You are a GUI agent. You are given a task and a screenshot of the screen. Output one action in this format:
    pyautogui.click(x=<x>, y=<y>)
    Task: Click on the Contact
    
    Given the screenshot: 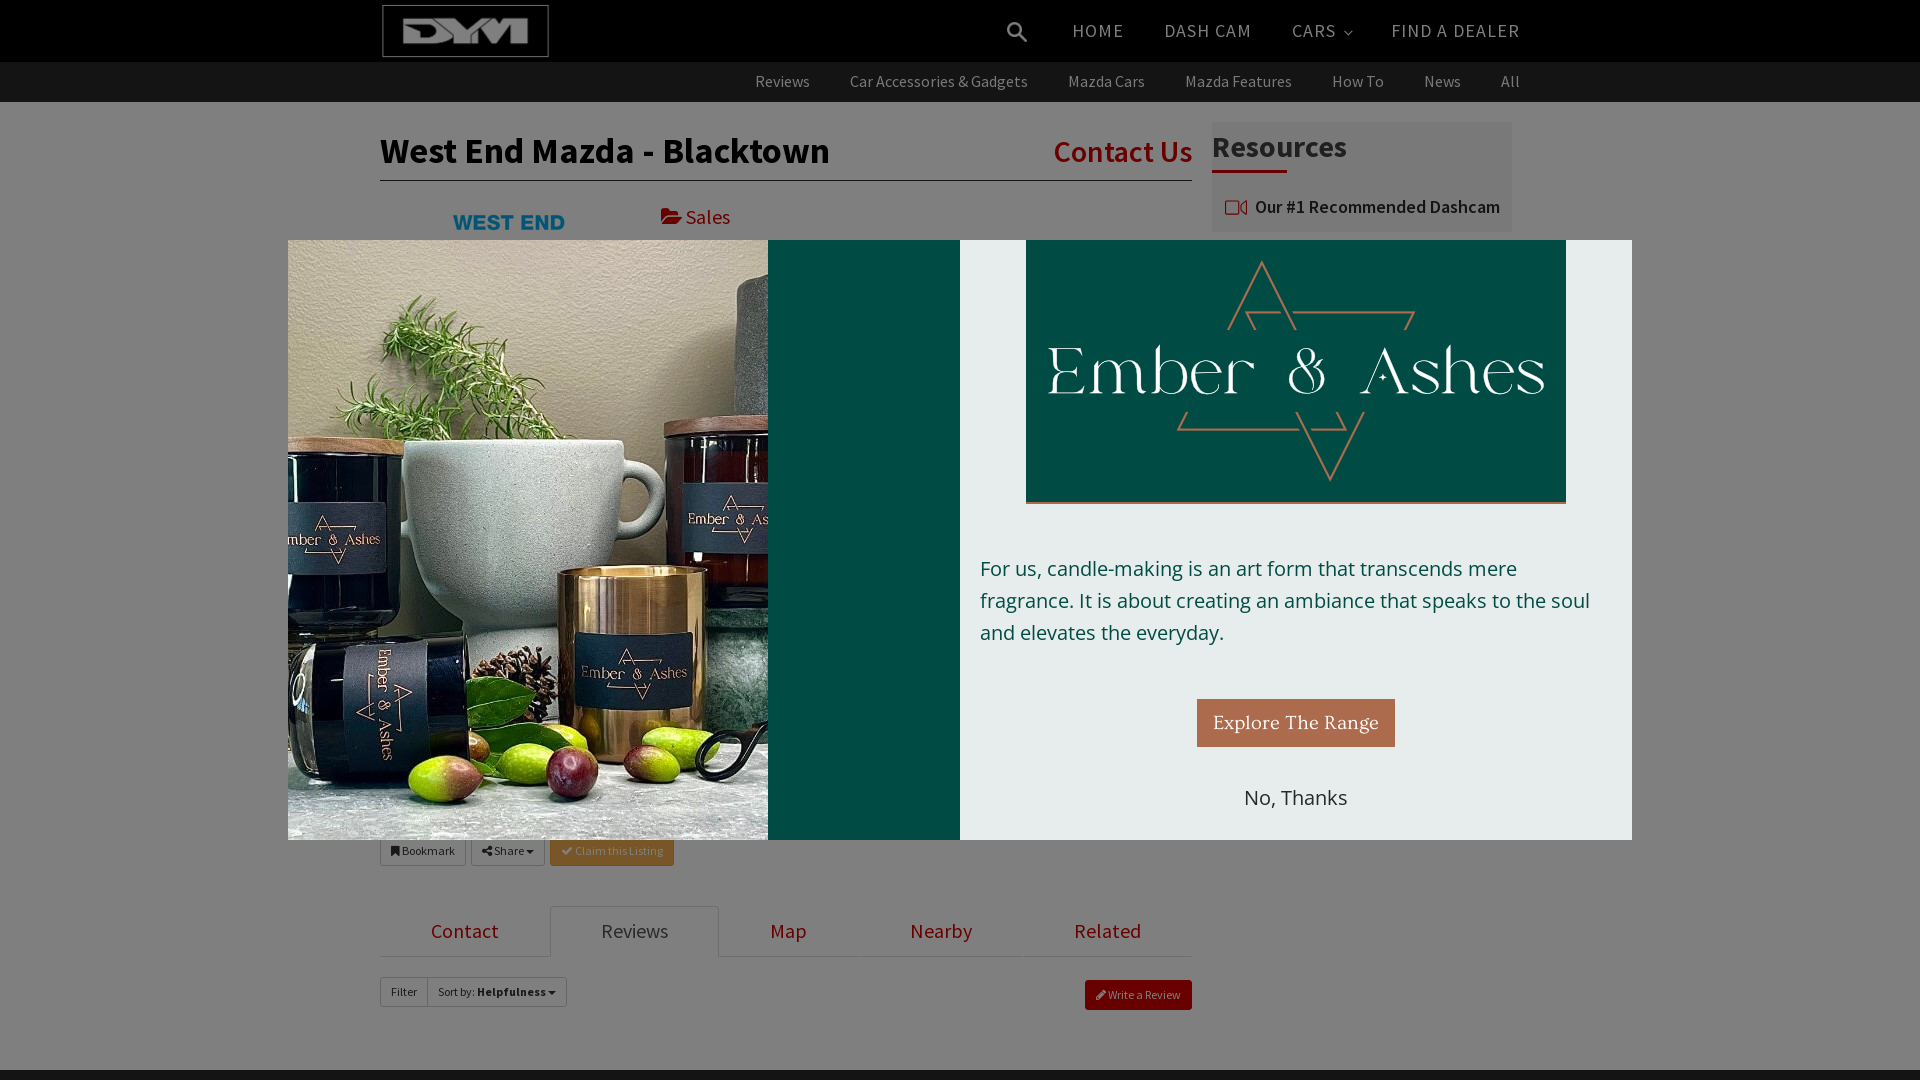 What is the action you would take?
    pyautogui.click(x=465, y=932)
    